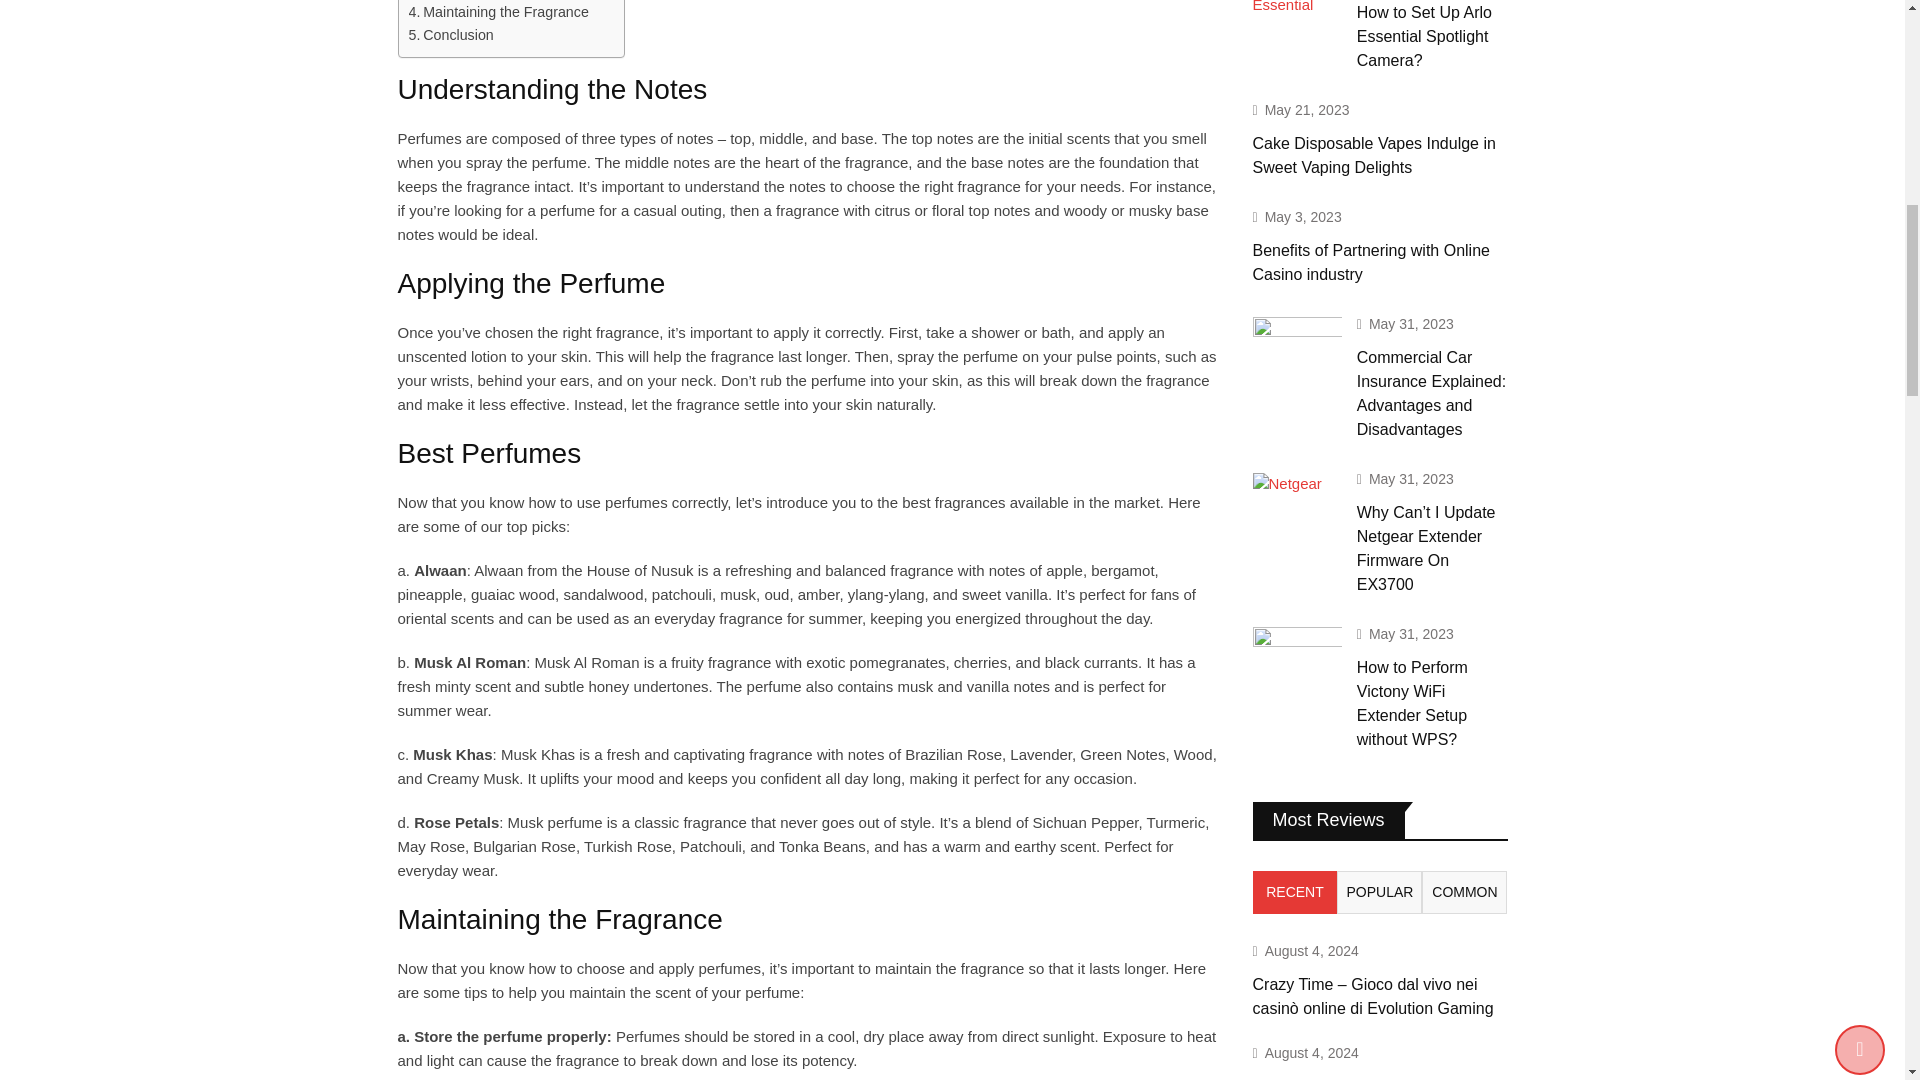  What do you see at coordinates (1296, 8) in the screenshot?
I see `How to Set Up Arlo Essential Spotlight Camera?` at bounding box center [1296, 8].